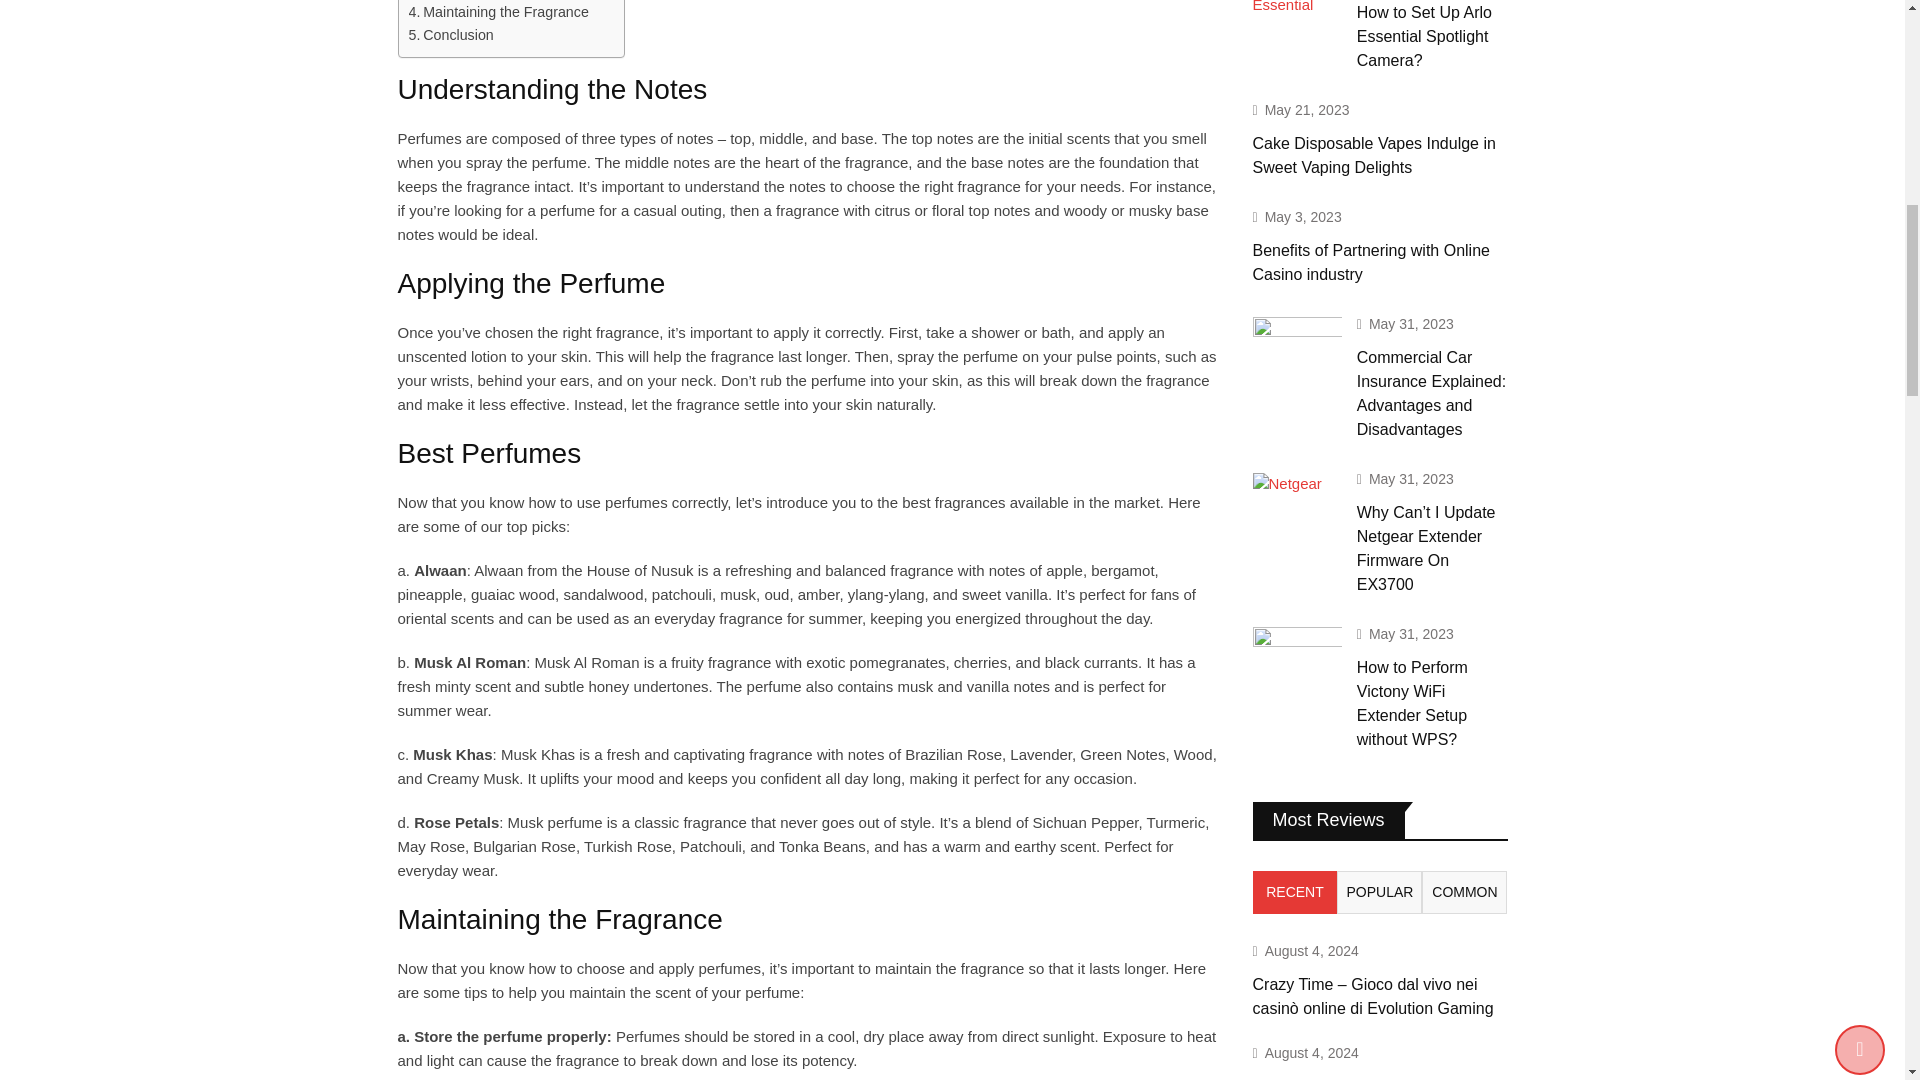  What do you see at coordinates (1296, 8) in the screenshot?
I see `How to Set Up Arlo Essential Spotlight Camera?` at bounding box center [1296, 8].